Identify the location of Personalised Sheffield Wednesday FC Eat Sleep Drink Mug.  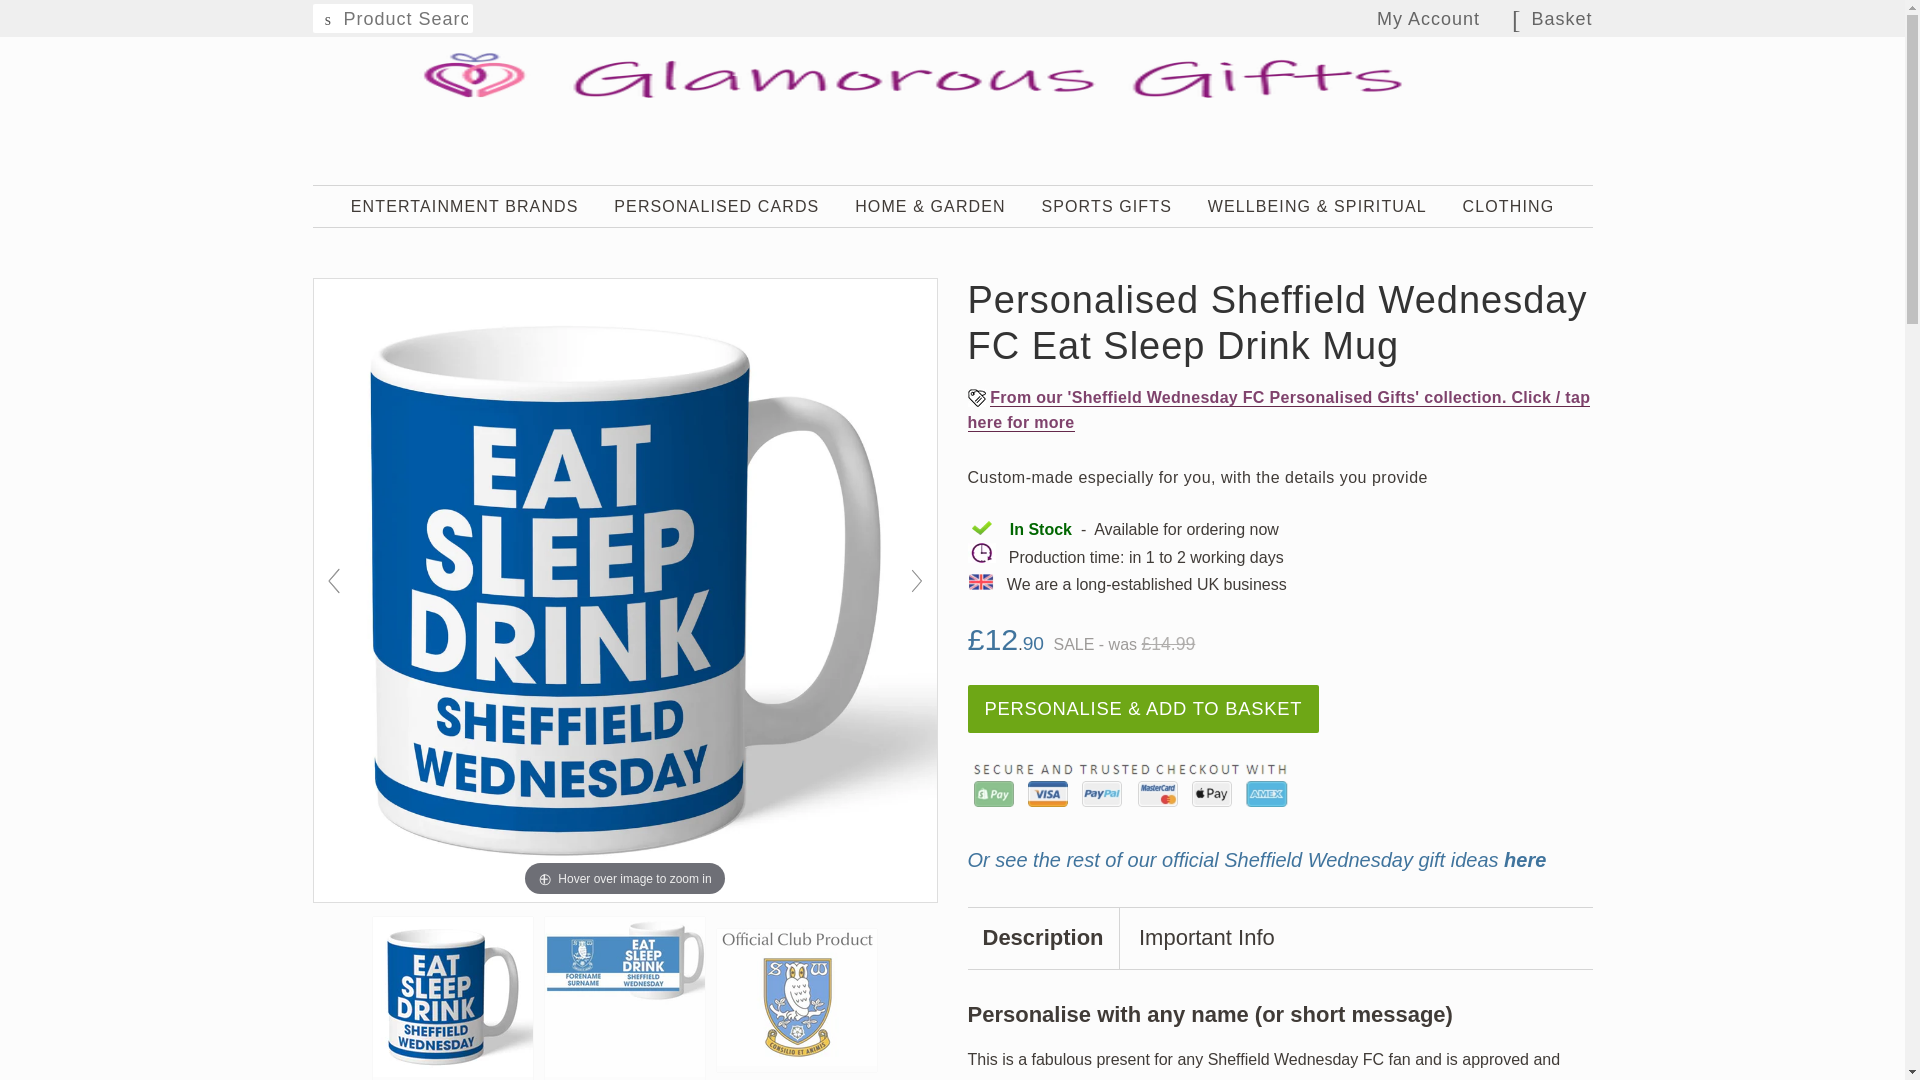
(624, 998).